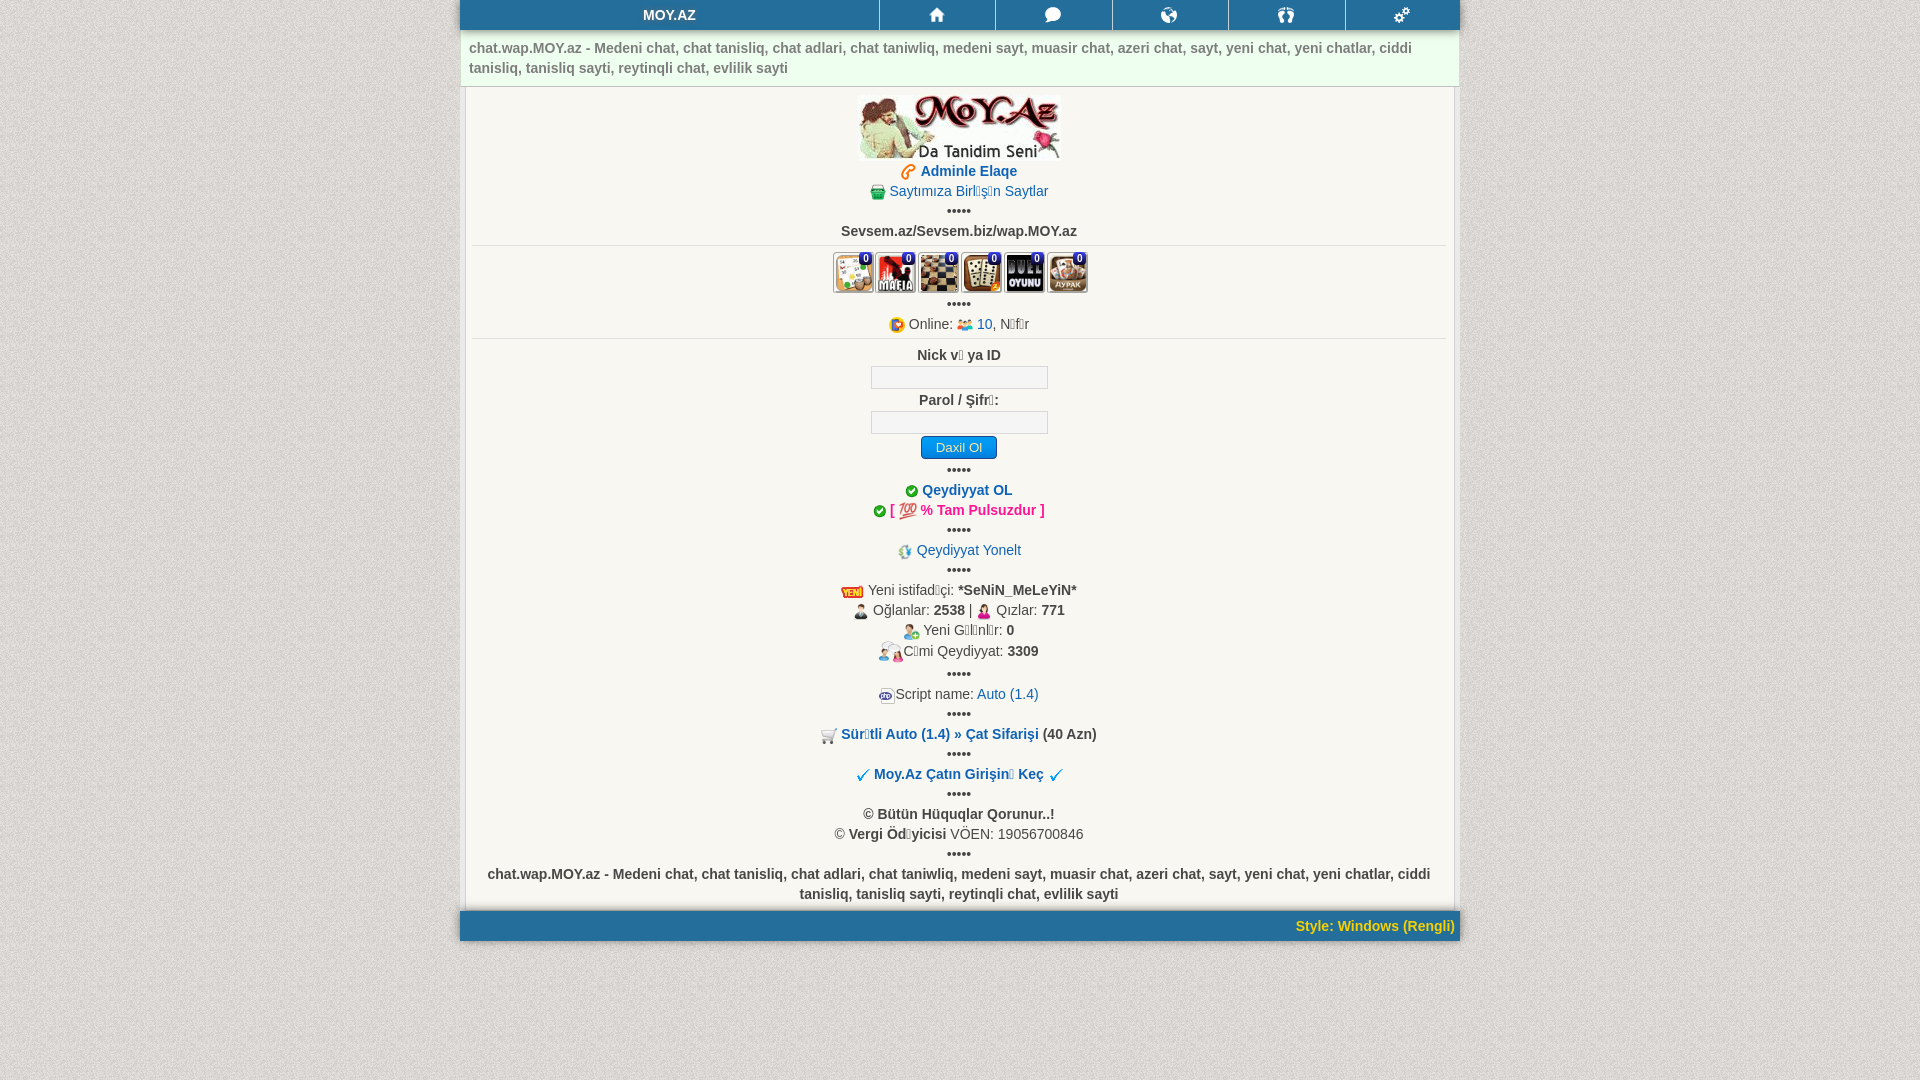 Image resolution: width=1920 pixels, height=1080 pixels. Describe the element at coordinates (670, 15) in the screenshot. I see `MOY.AZ` at that location.